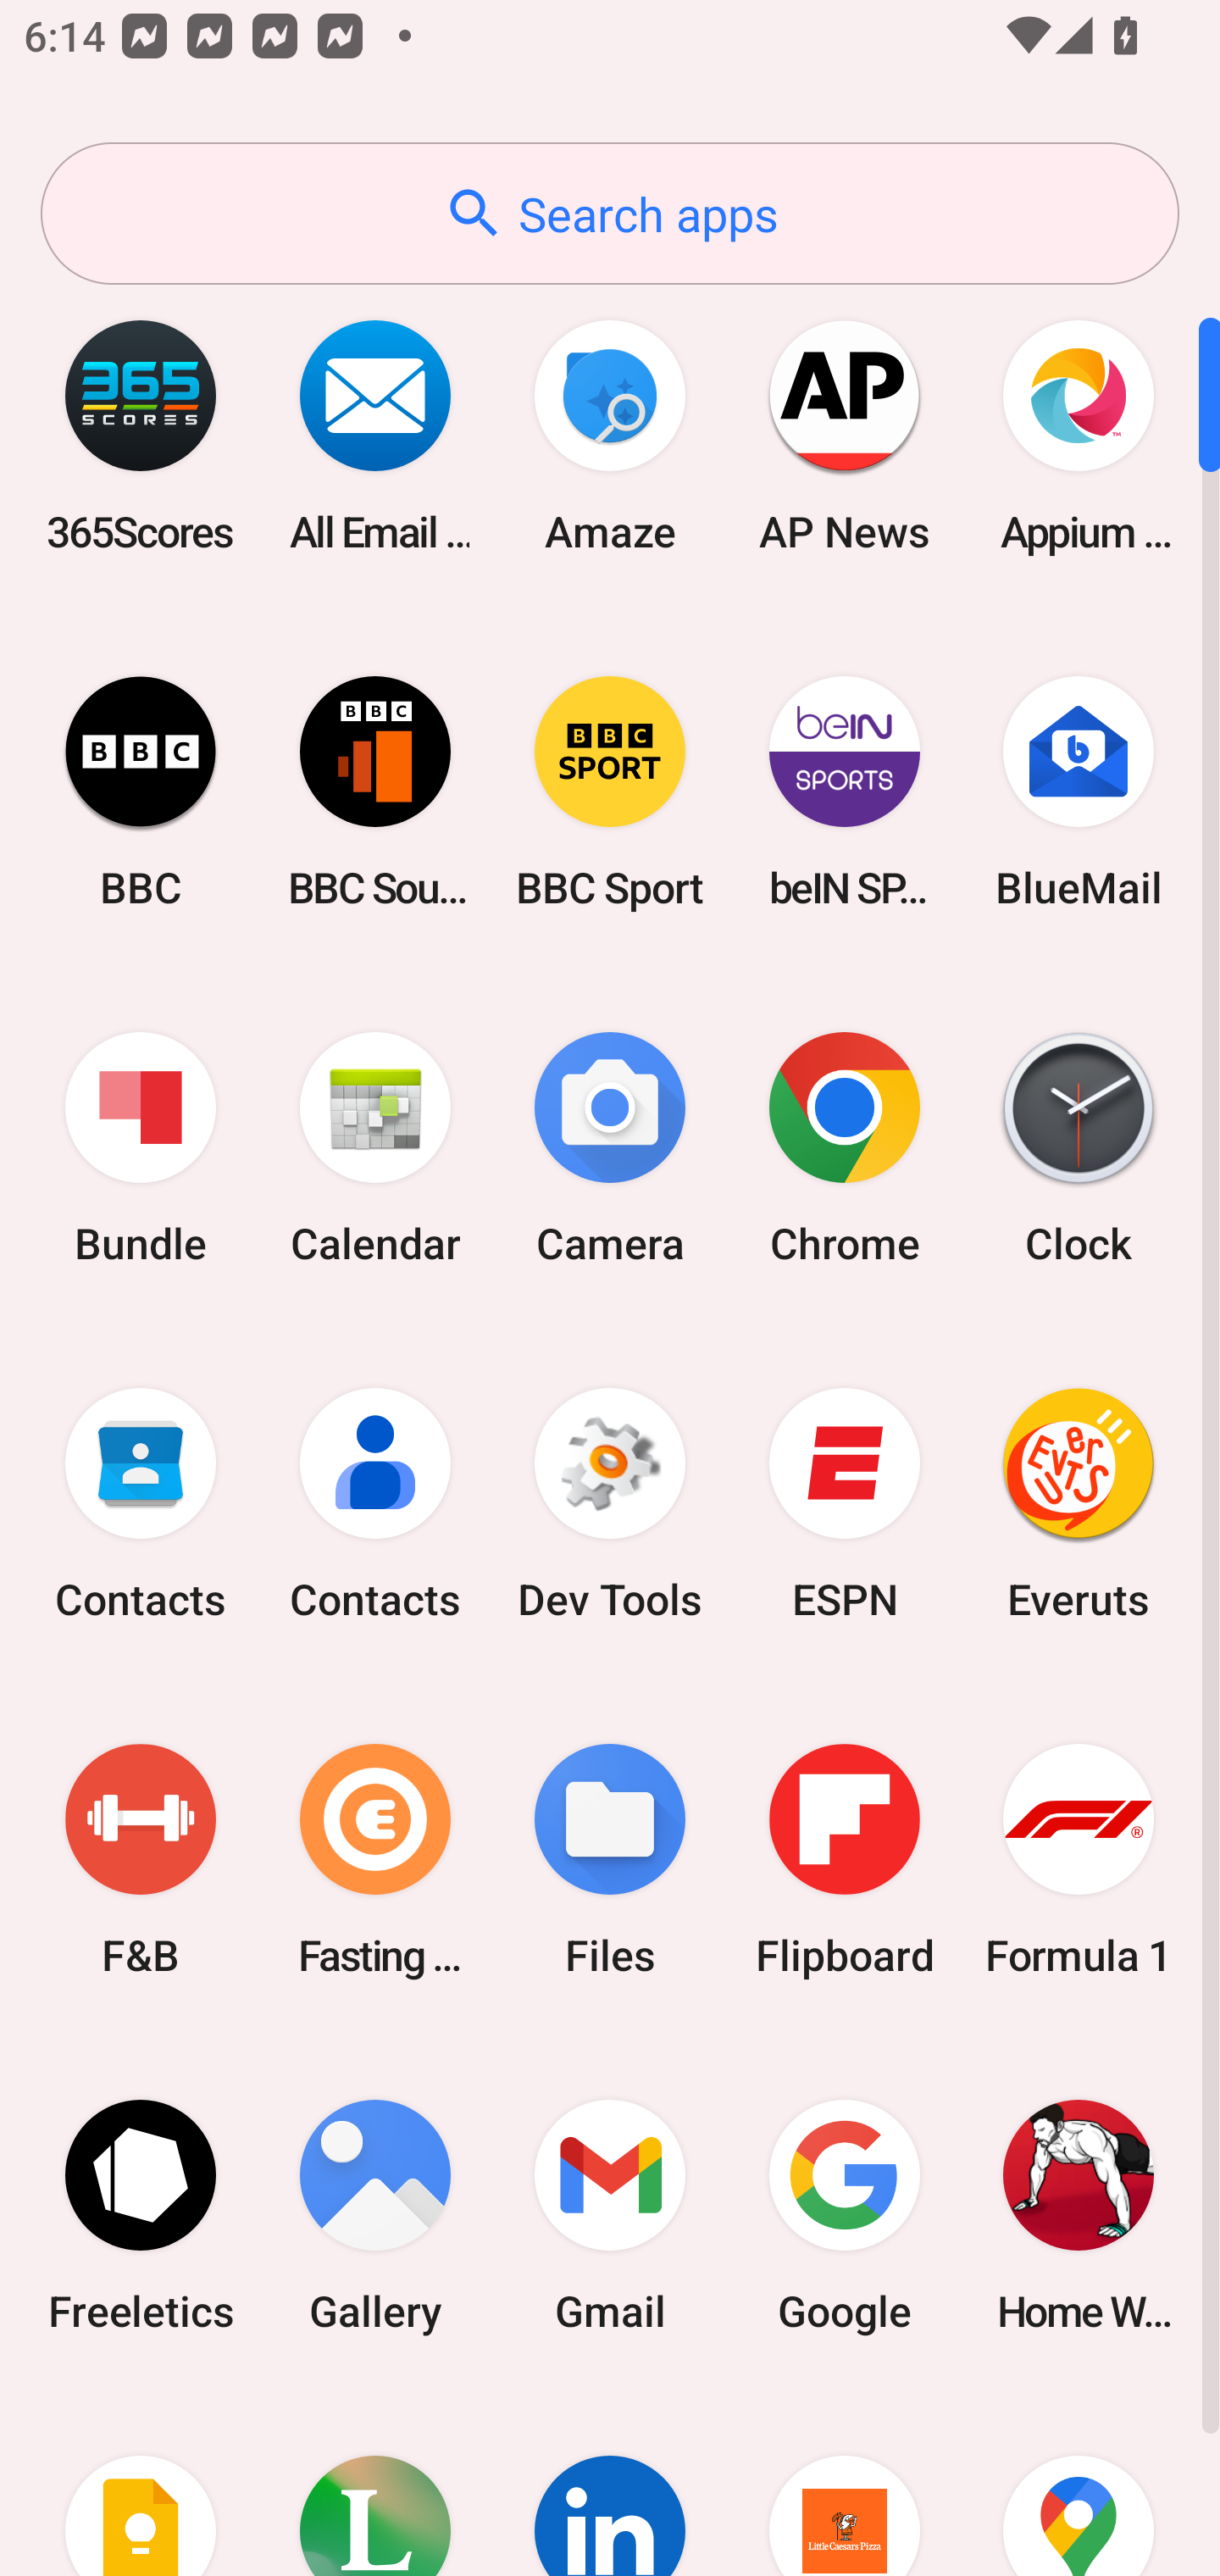 This screenshot has width=1220, height=2576. Describe the element at coordinates (1079, 1149) in the screenshot. I see `Clock` at that location.